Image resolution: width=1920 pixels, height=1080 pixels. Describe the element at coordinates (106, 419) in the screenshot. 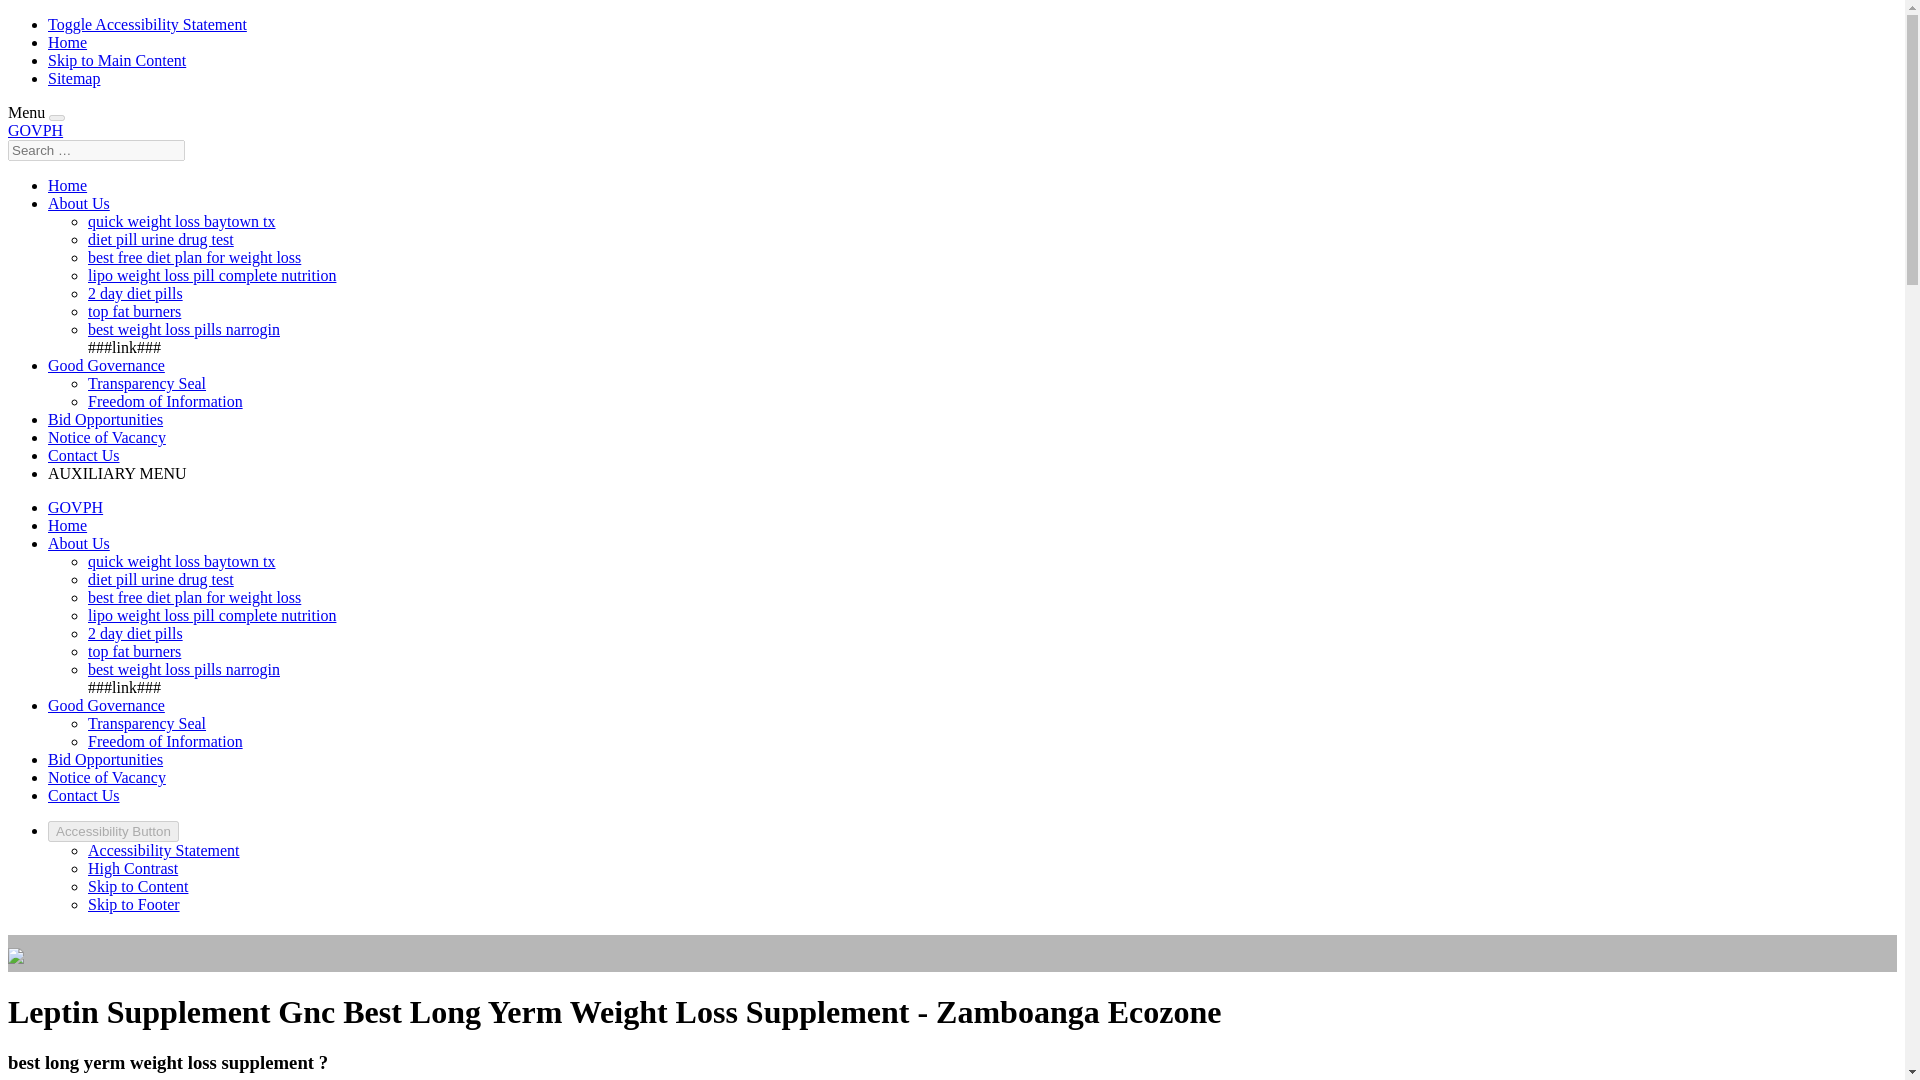

I see `Bid Opportunities` at that location.